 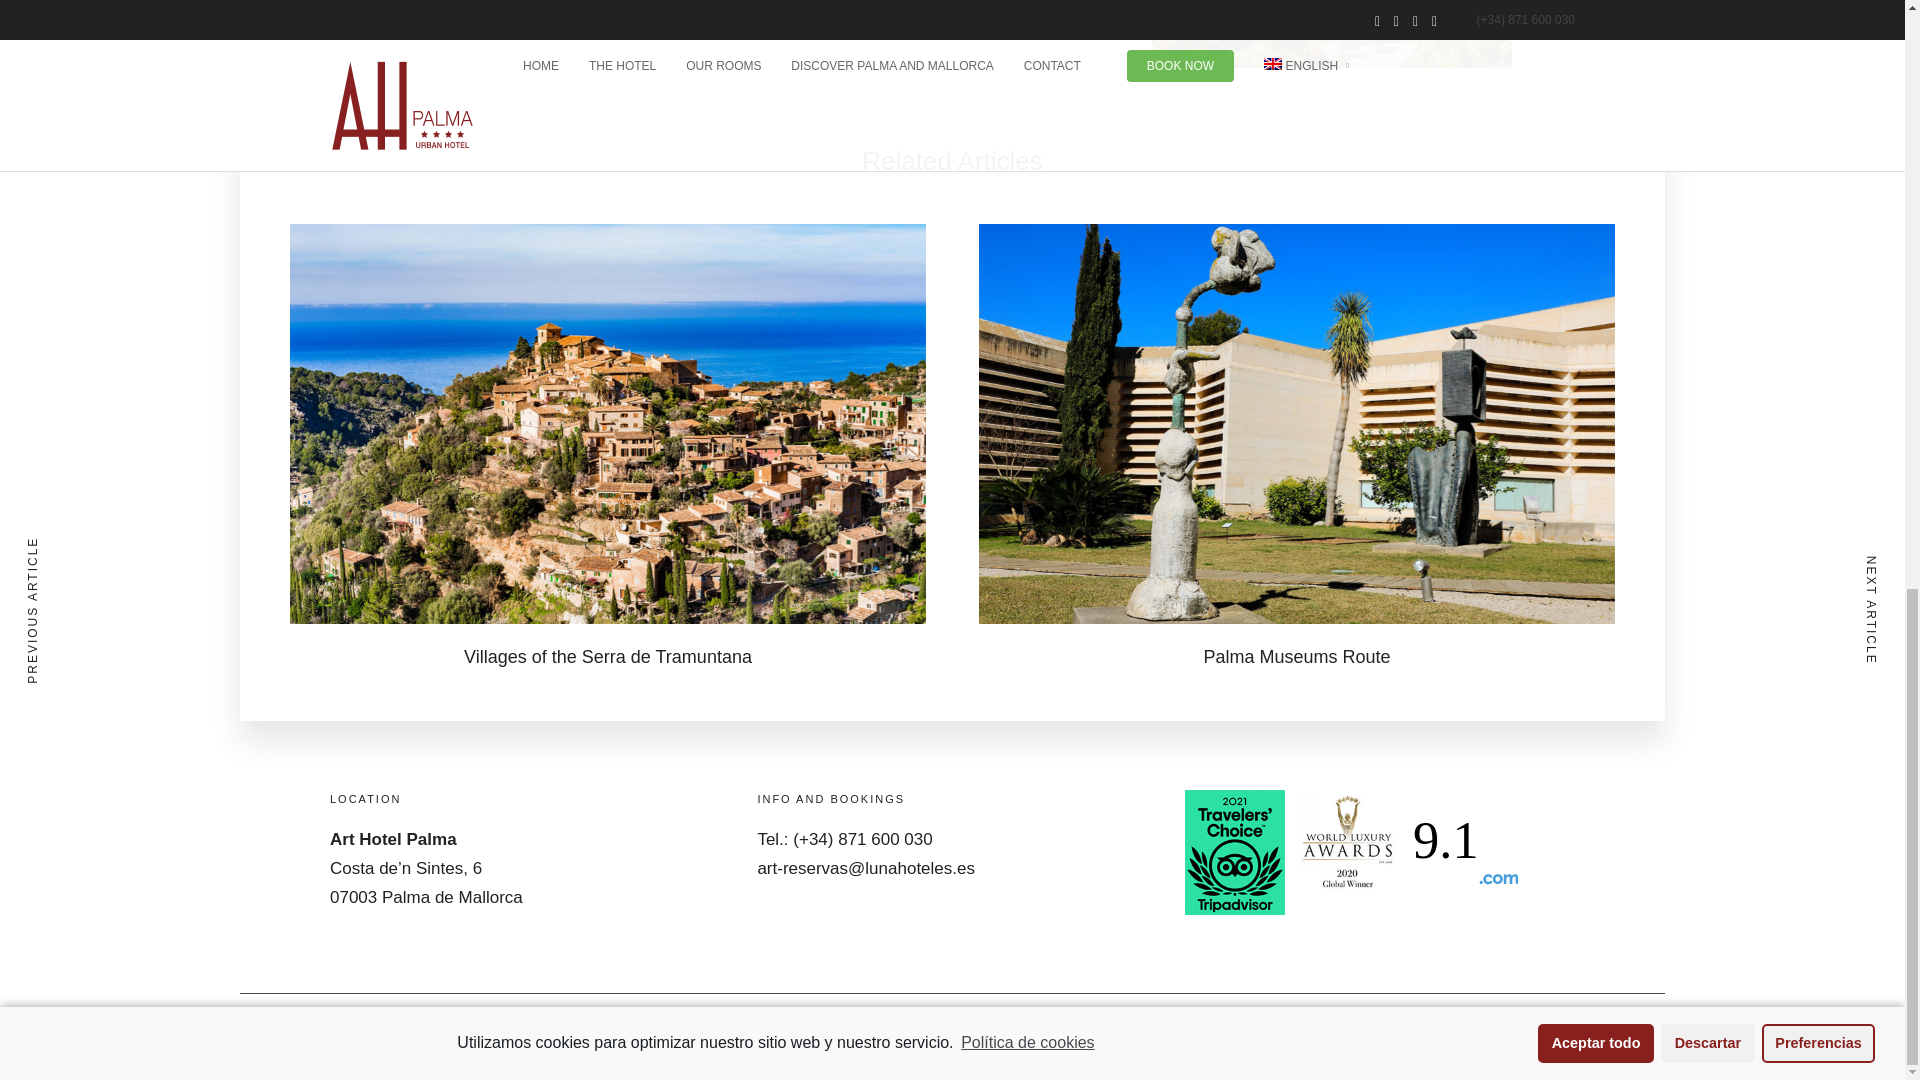 What do you see at coordinates (530, 1036) in the screenshot?
I see `Legal warning` at bounding box center [530, 1036].